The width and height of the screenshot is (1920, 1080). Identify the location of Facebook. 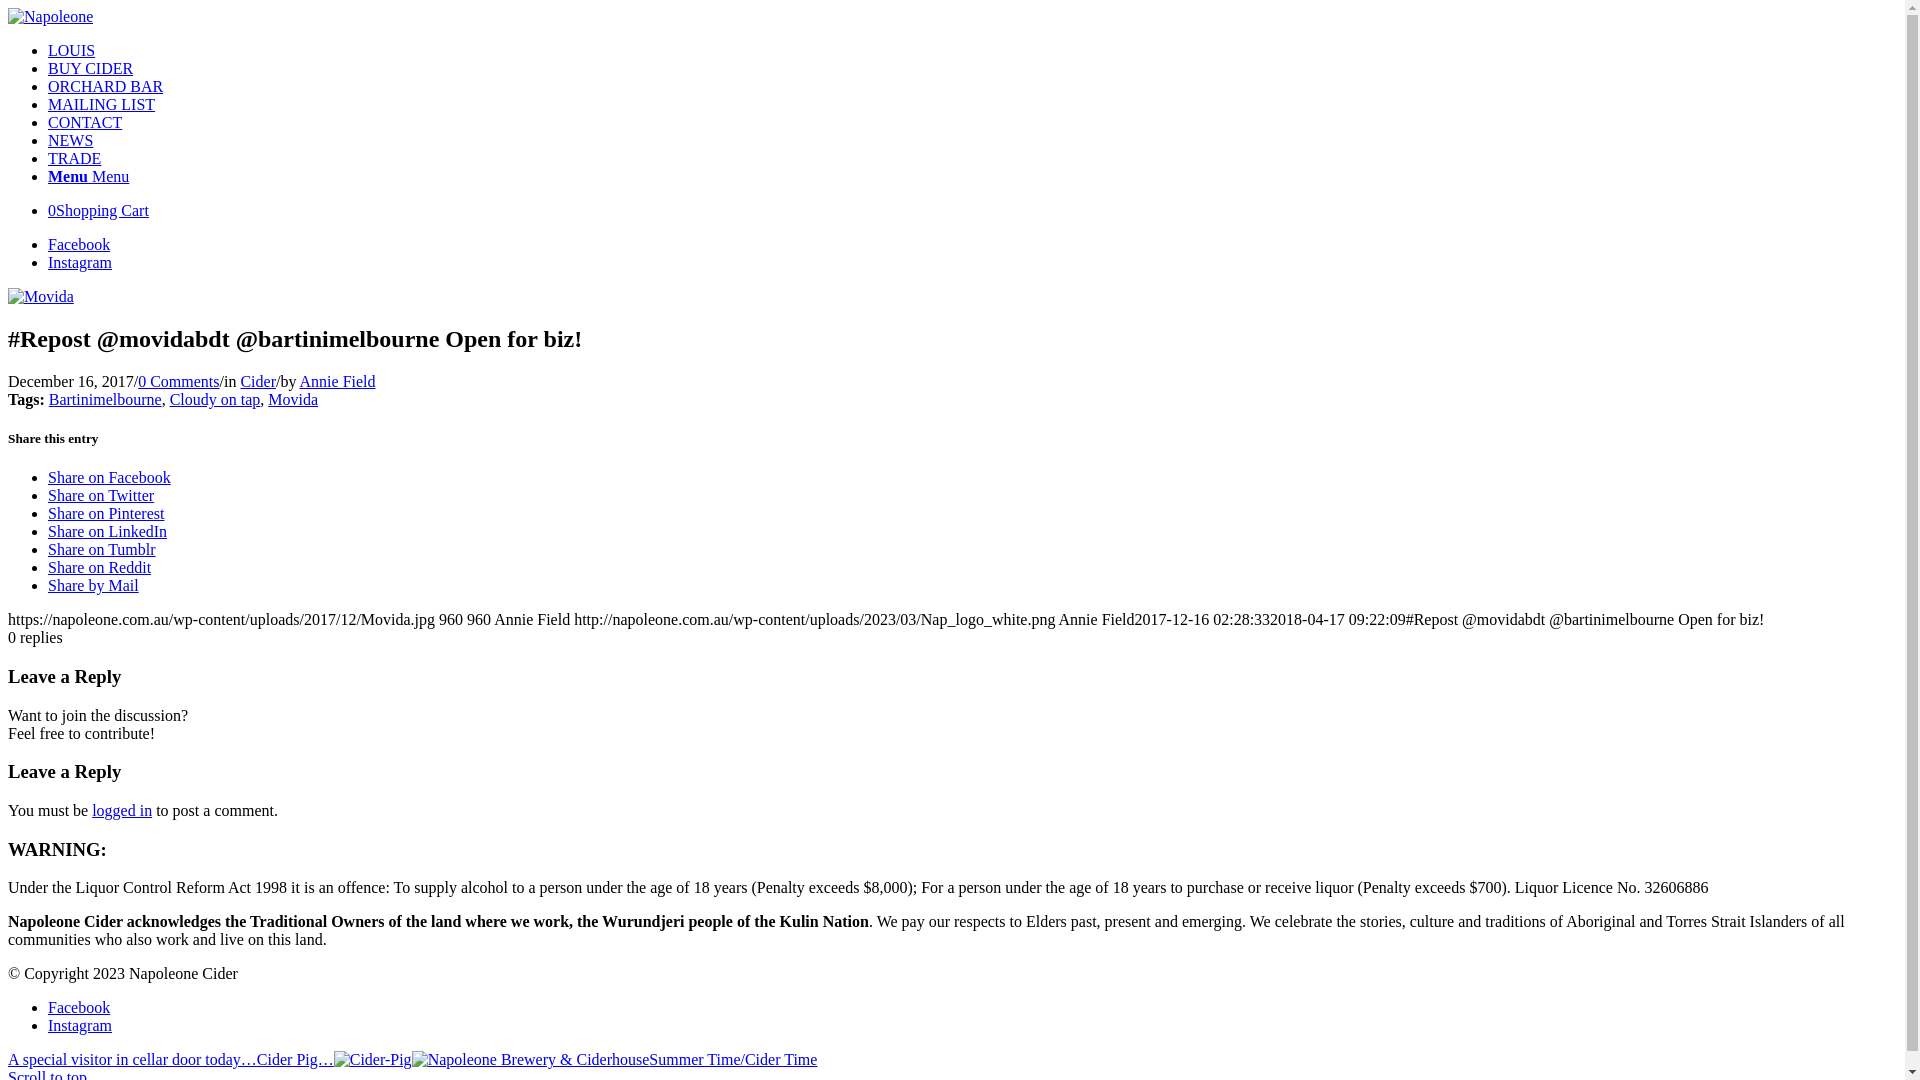
(79, 1008).